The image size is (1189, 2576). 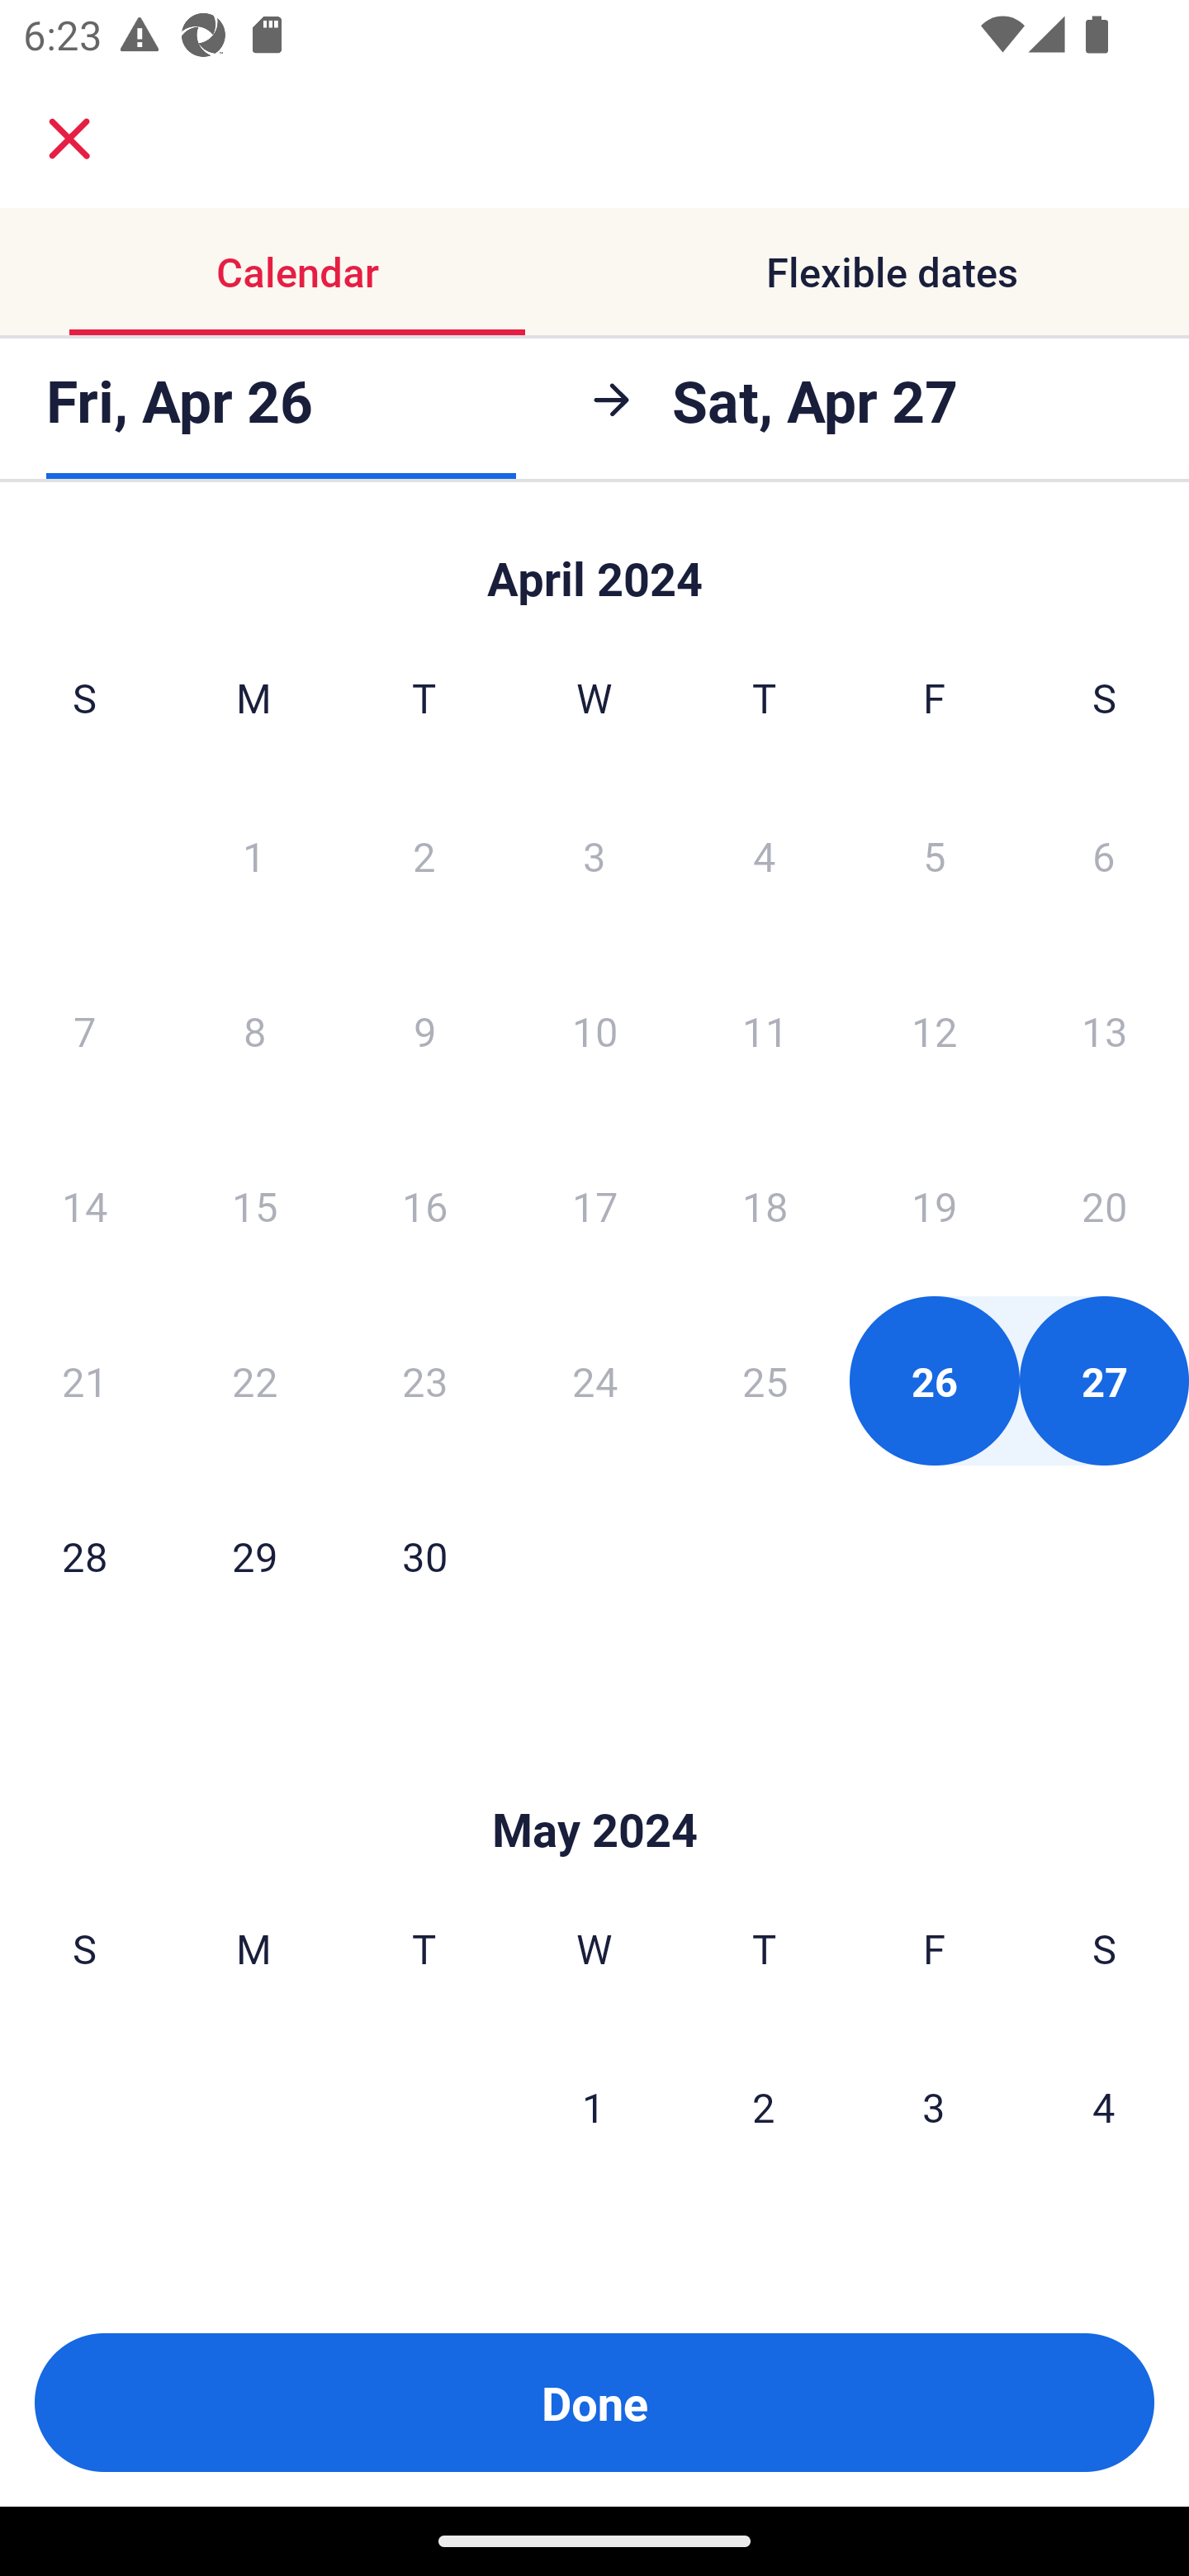 I want to click on close., so click(x=69, y=139).